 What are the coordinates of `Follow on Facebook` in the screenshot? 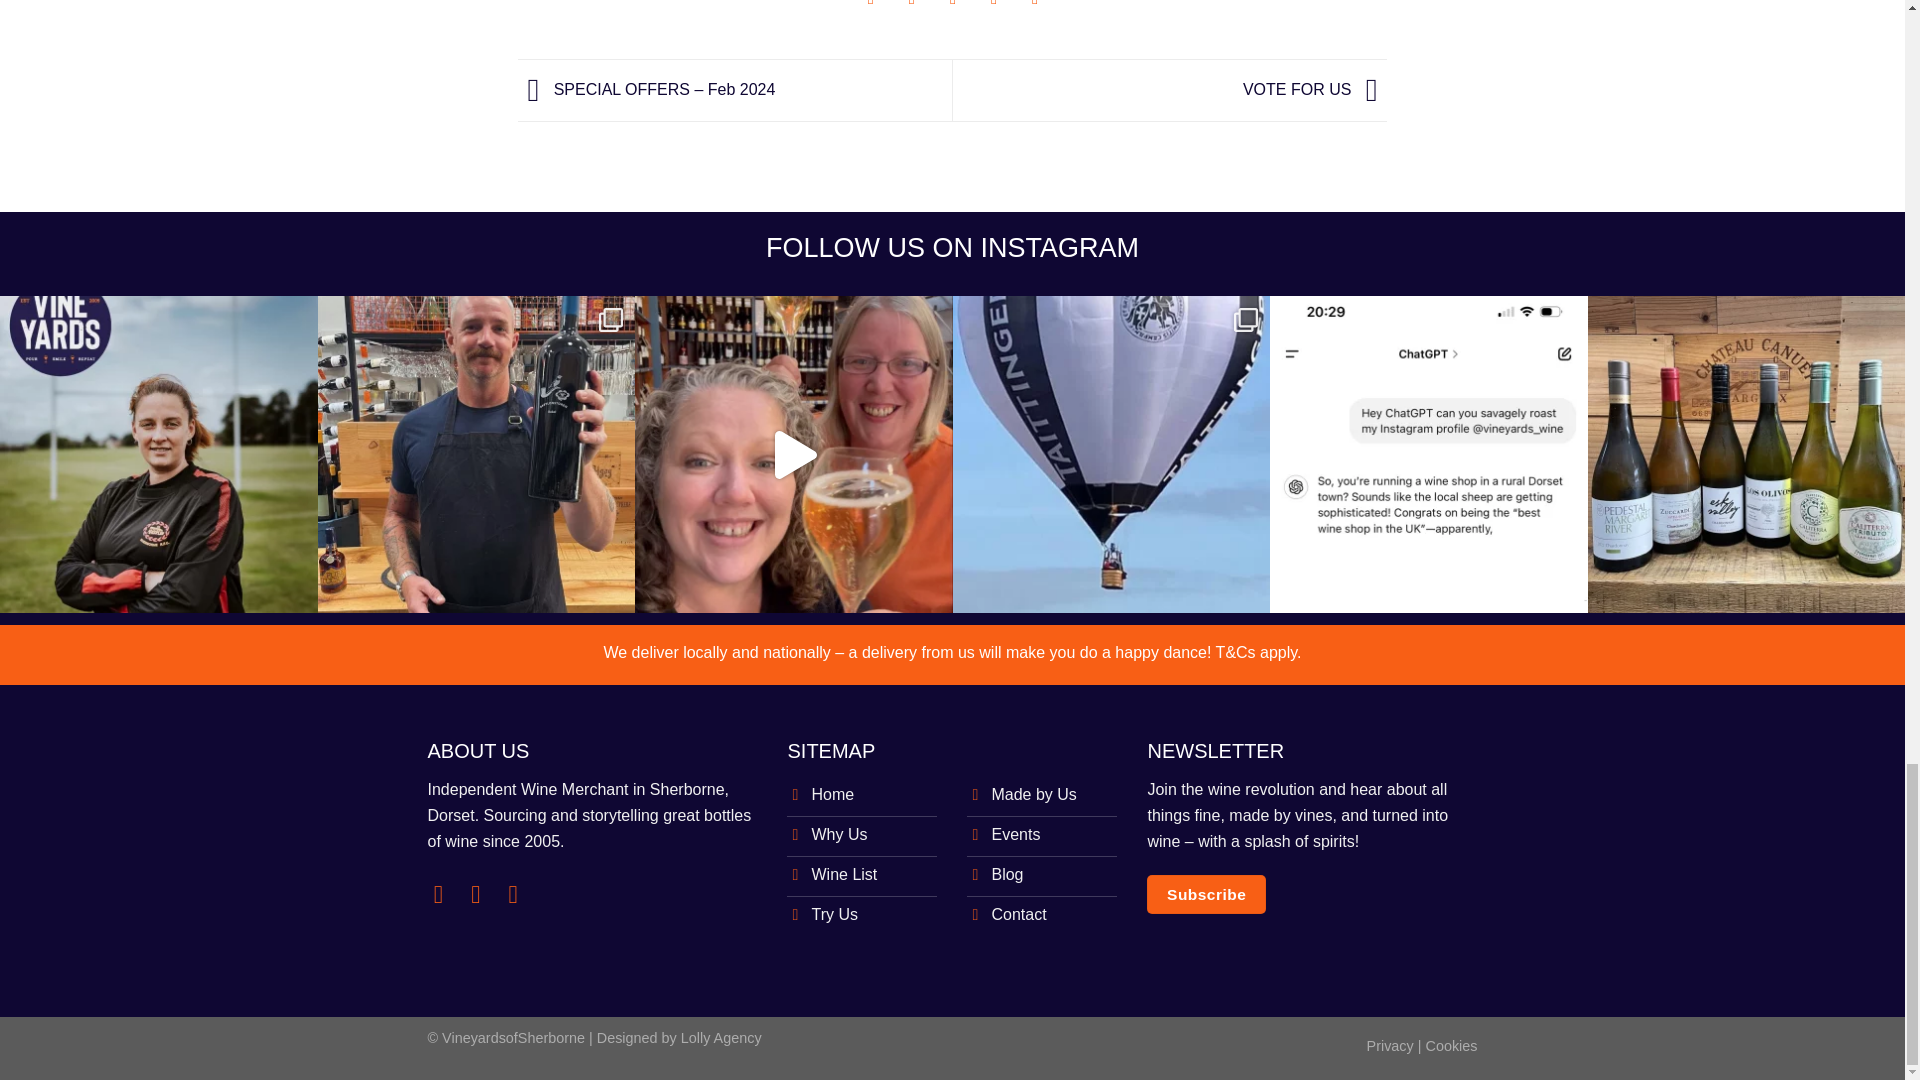 It's located at (446, 894).